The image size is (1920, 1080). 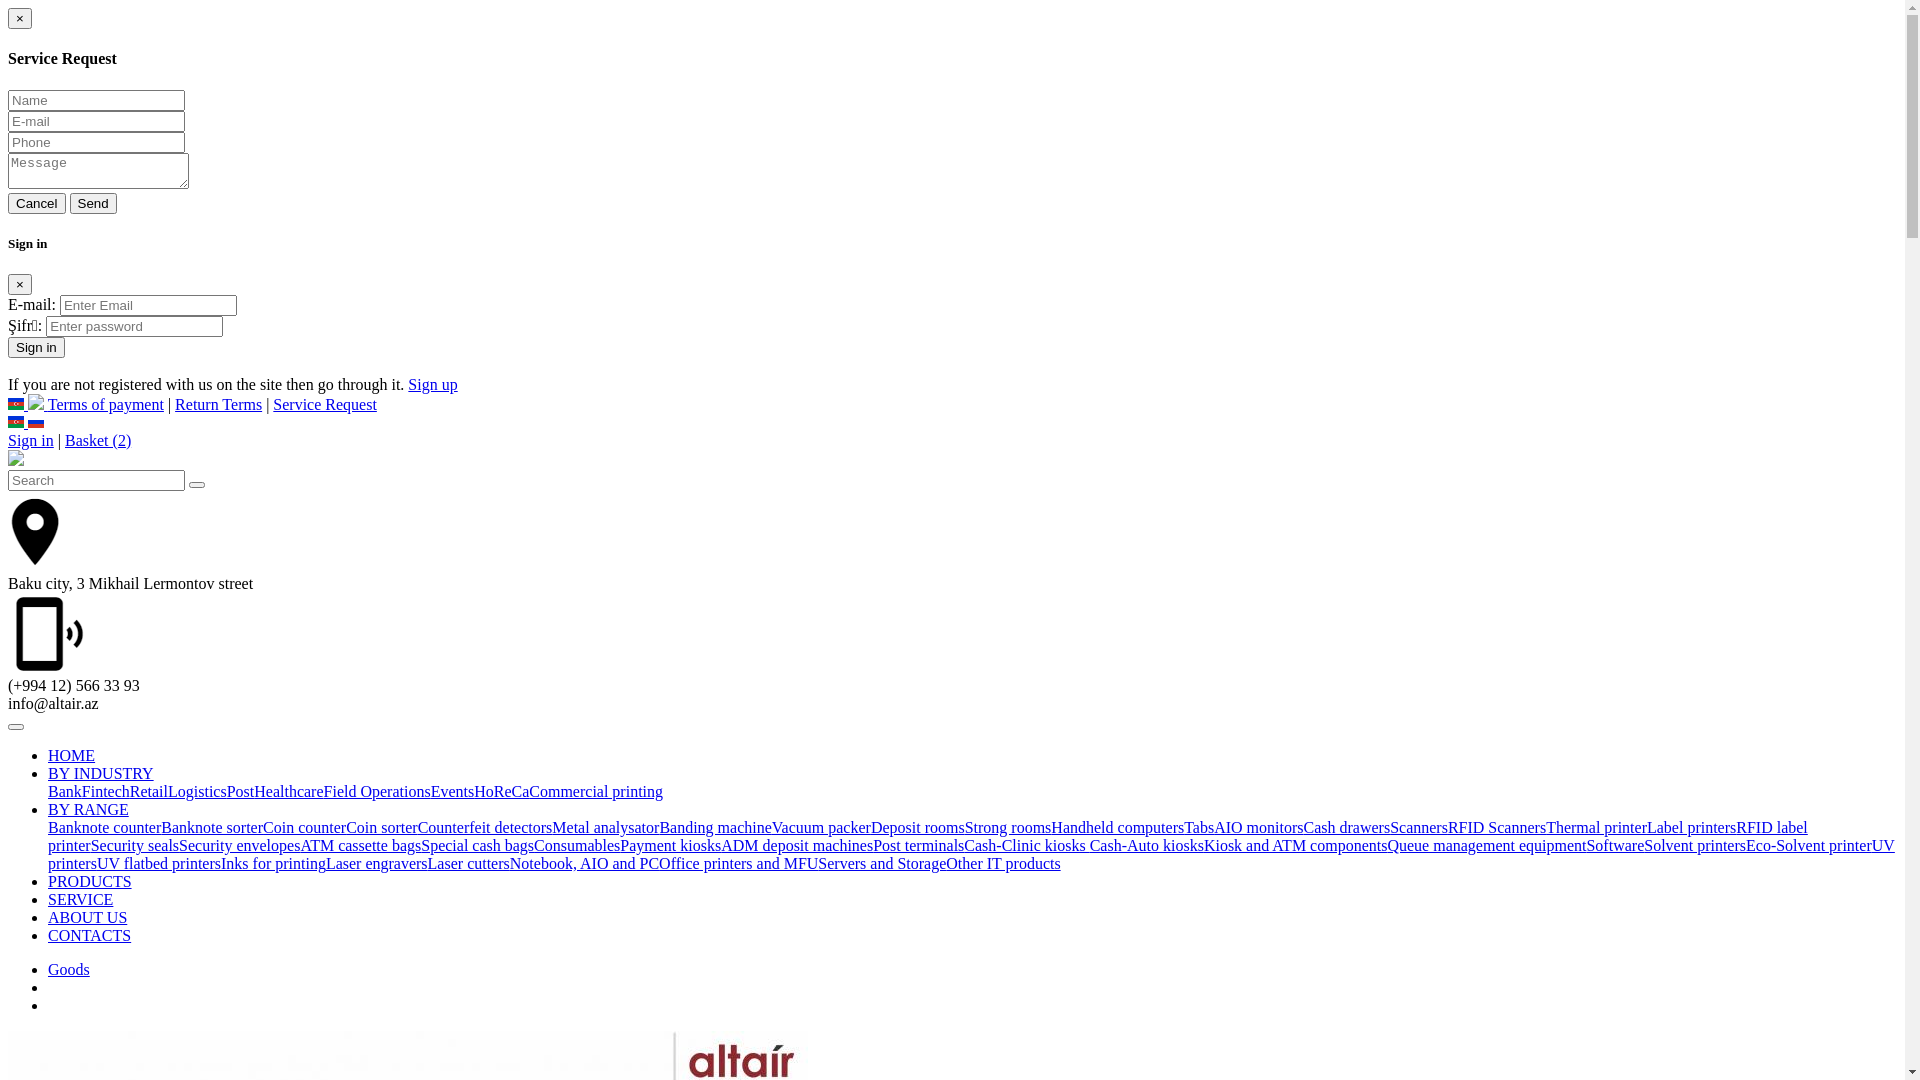 What do you see at coordinates (37, 204) in the screenshot?
I see `Cancel` at bounding box center [37, 204].